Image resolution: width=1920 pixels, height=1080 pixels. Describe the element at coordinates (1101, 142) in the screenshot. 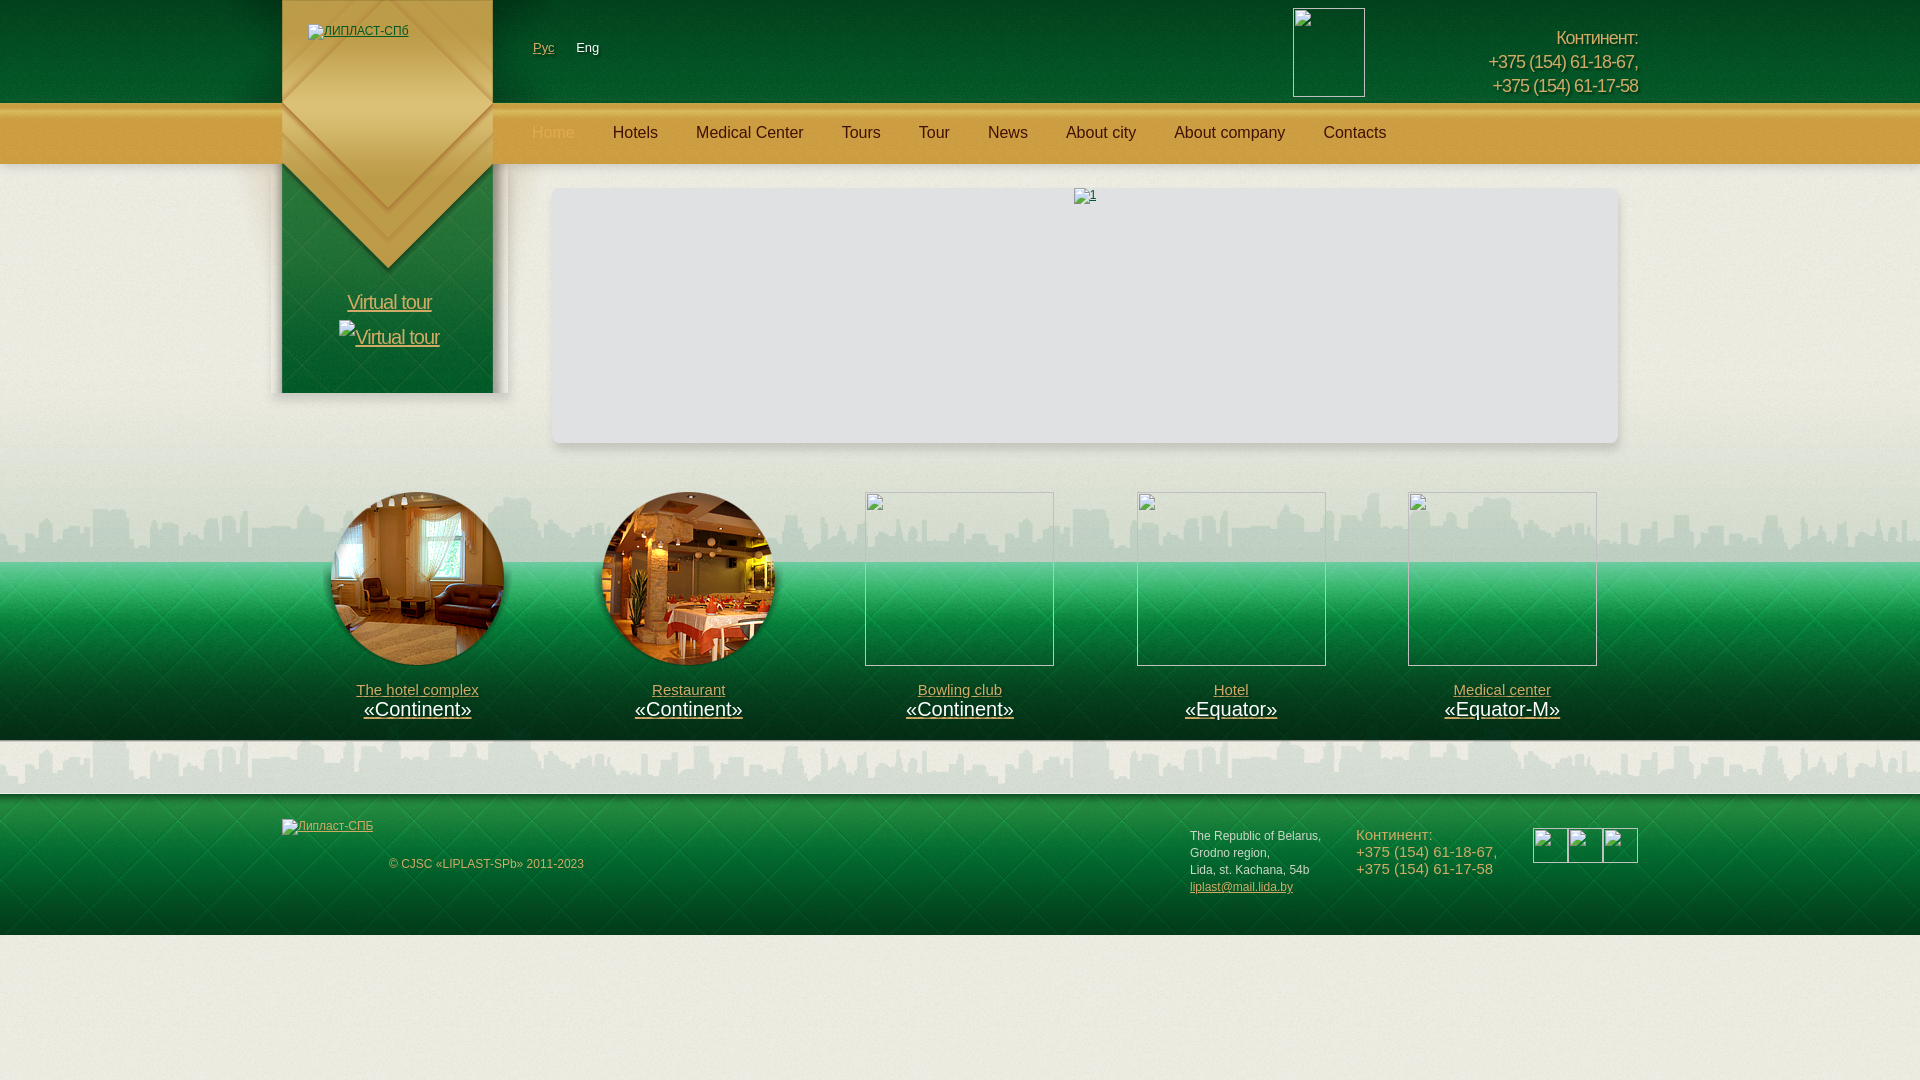

I see `About city` at that location.